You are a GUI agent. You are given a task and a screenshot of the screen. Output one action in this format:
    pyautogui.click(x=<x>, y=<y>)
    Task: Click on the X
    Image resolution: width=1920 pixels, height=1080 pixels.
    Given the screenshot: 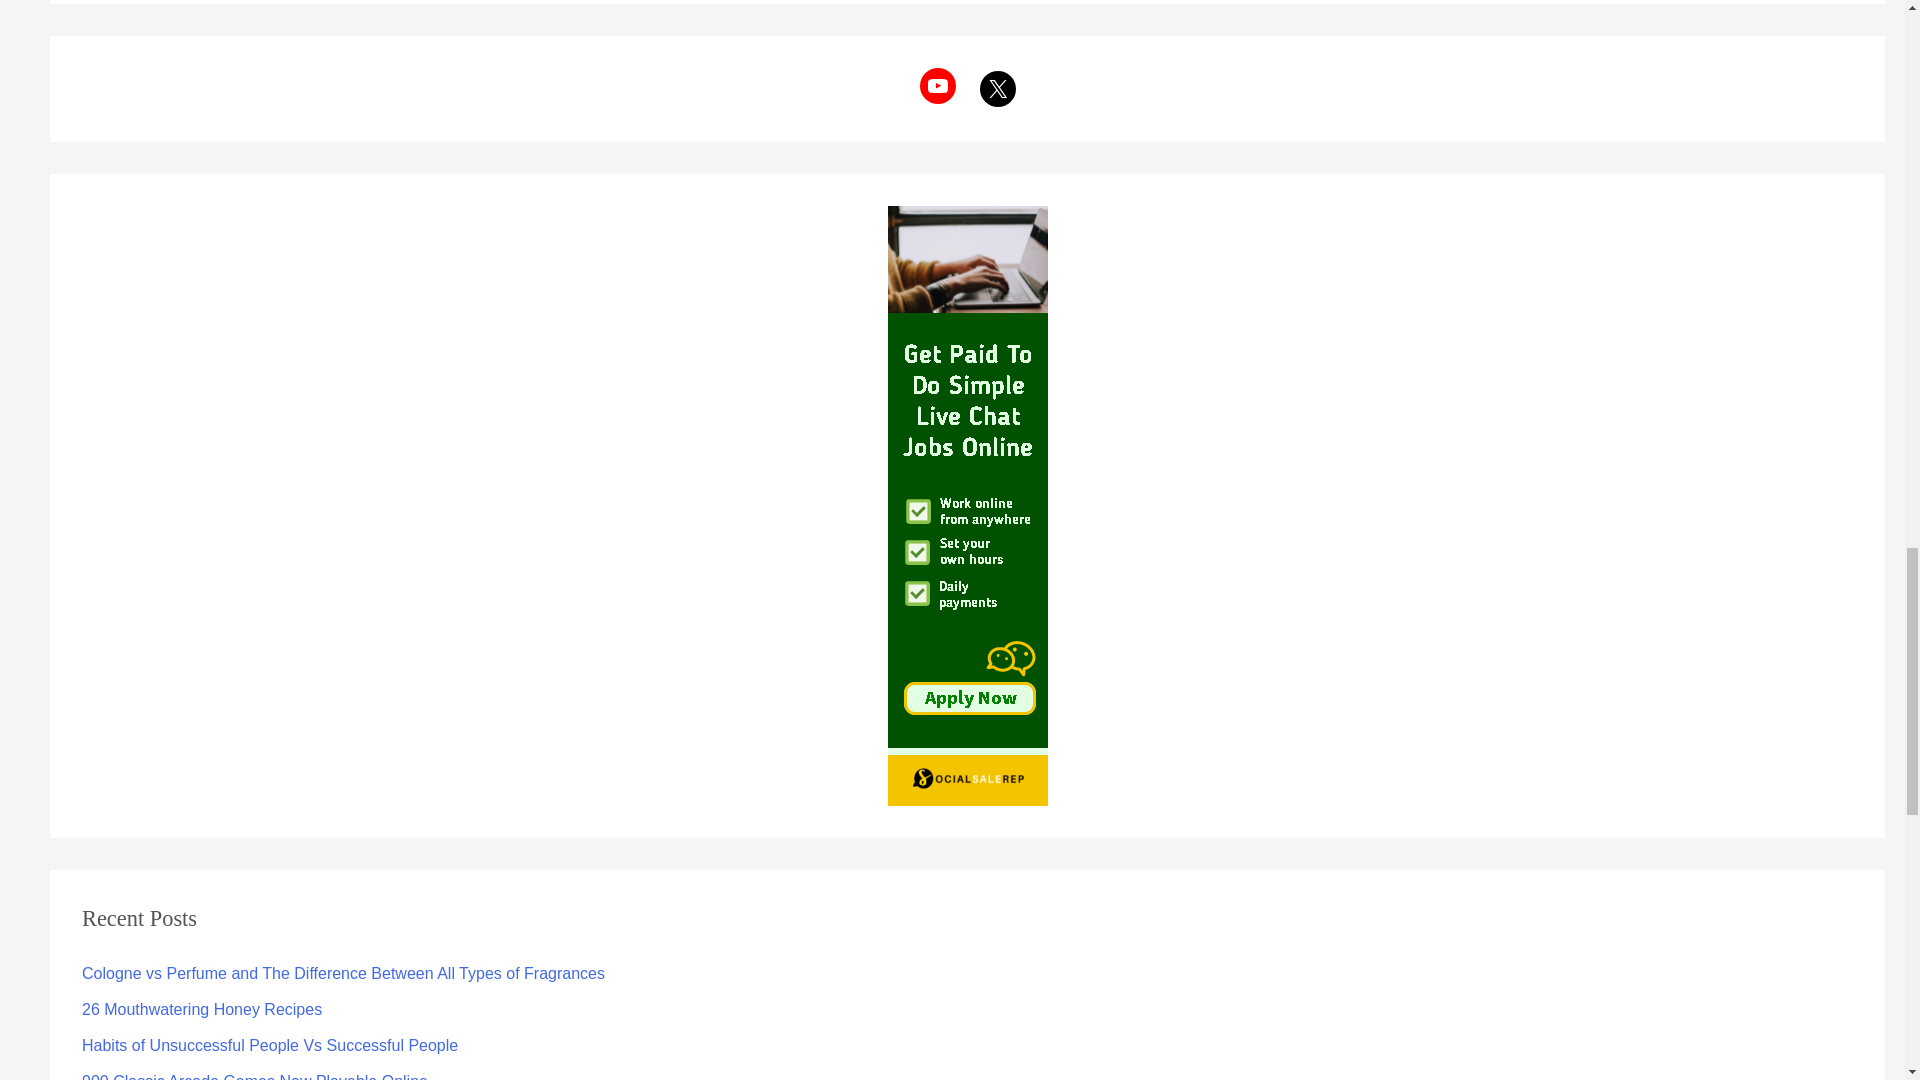 What is the action you would take?
    pyautogui.click(x=997, y=88)
    